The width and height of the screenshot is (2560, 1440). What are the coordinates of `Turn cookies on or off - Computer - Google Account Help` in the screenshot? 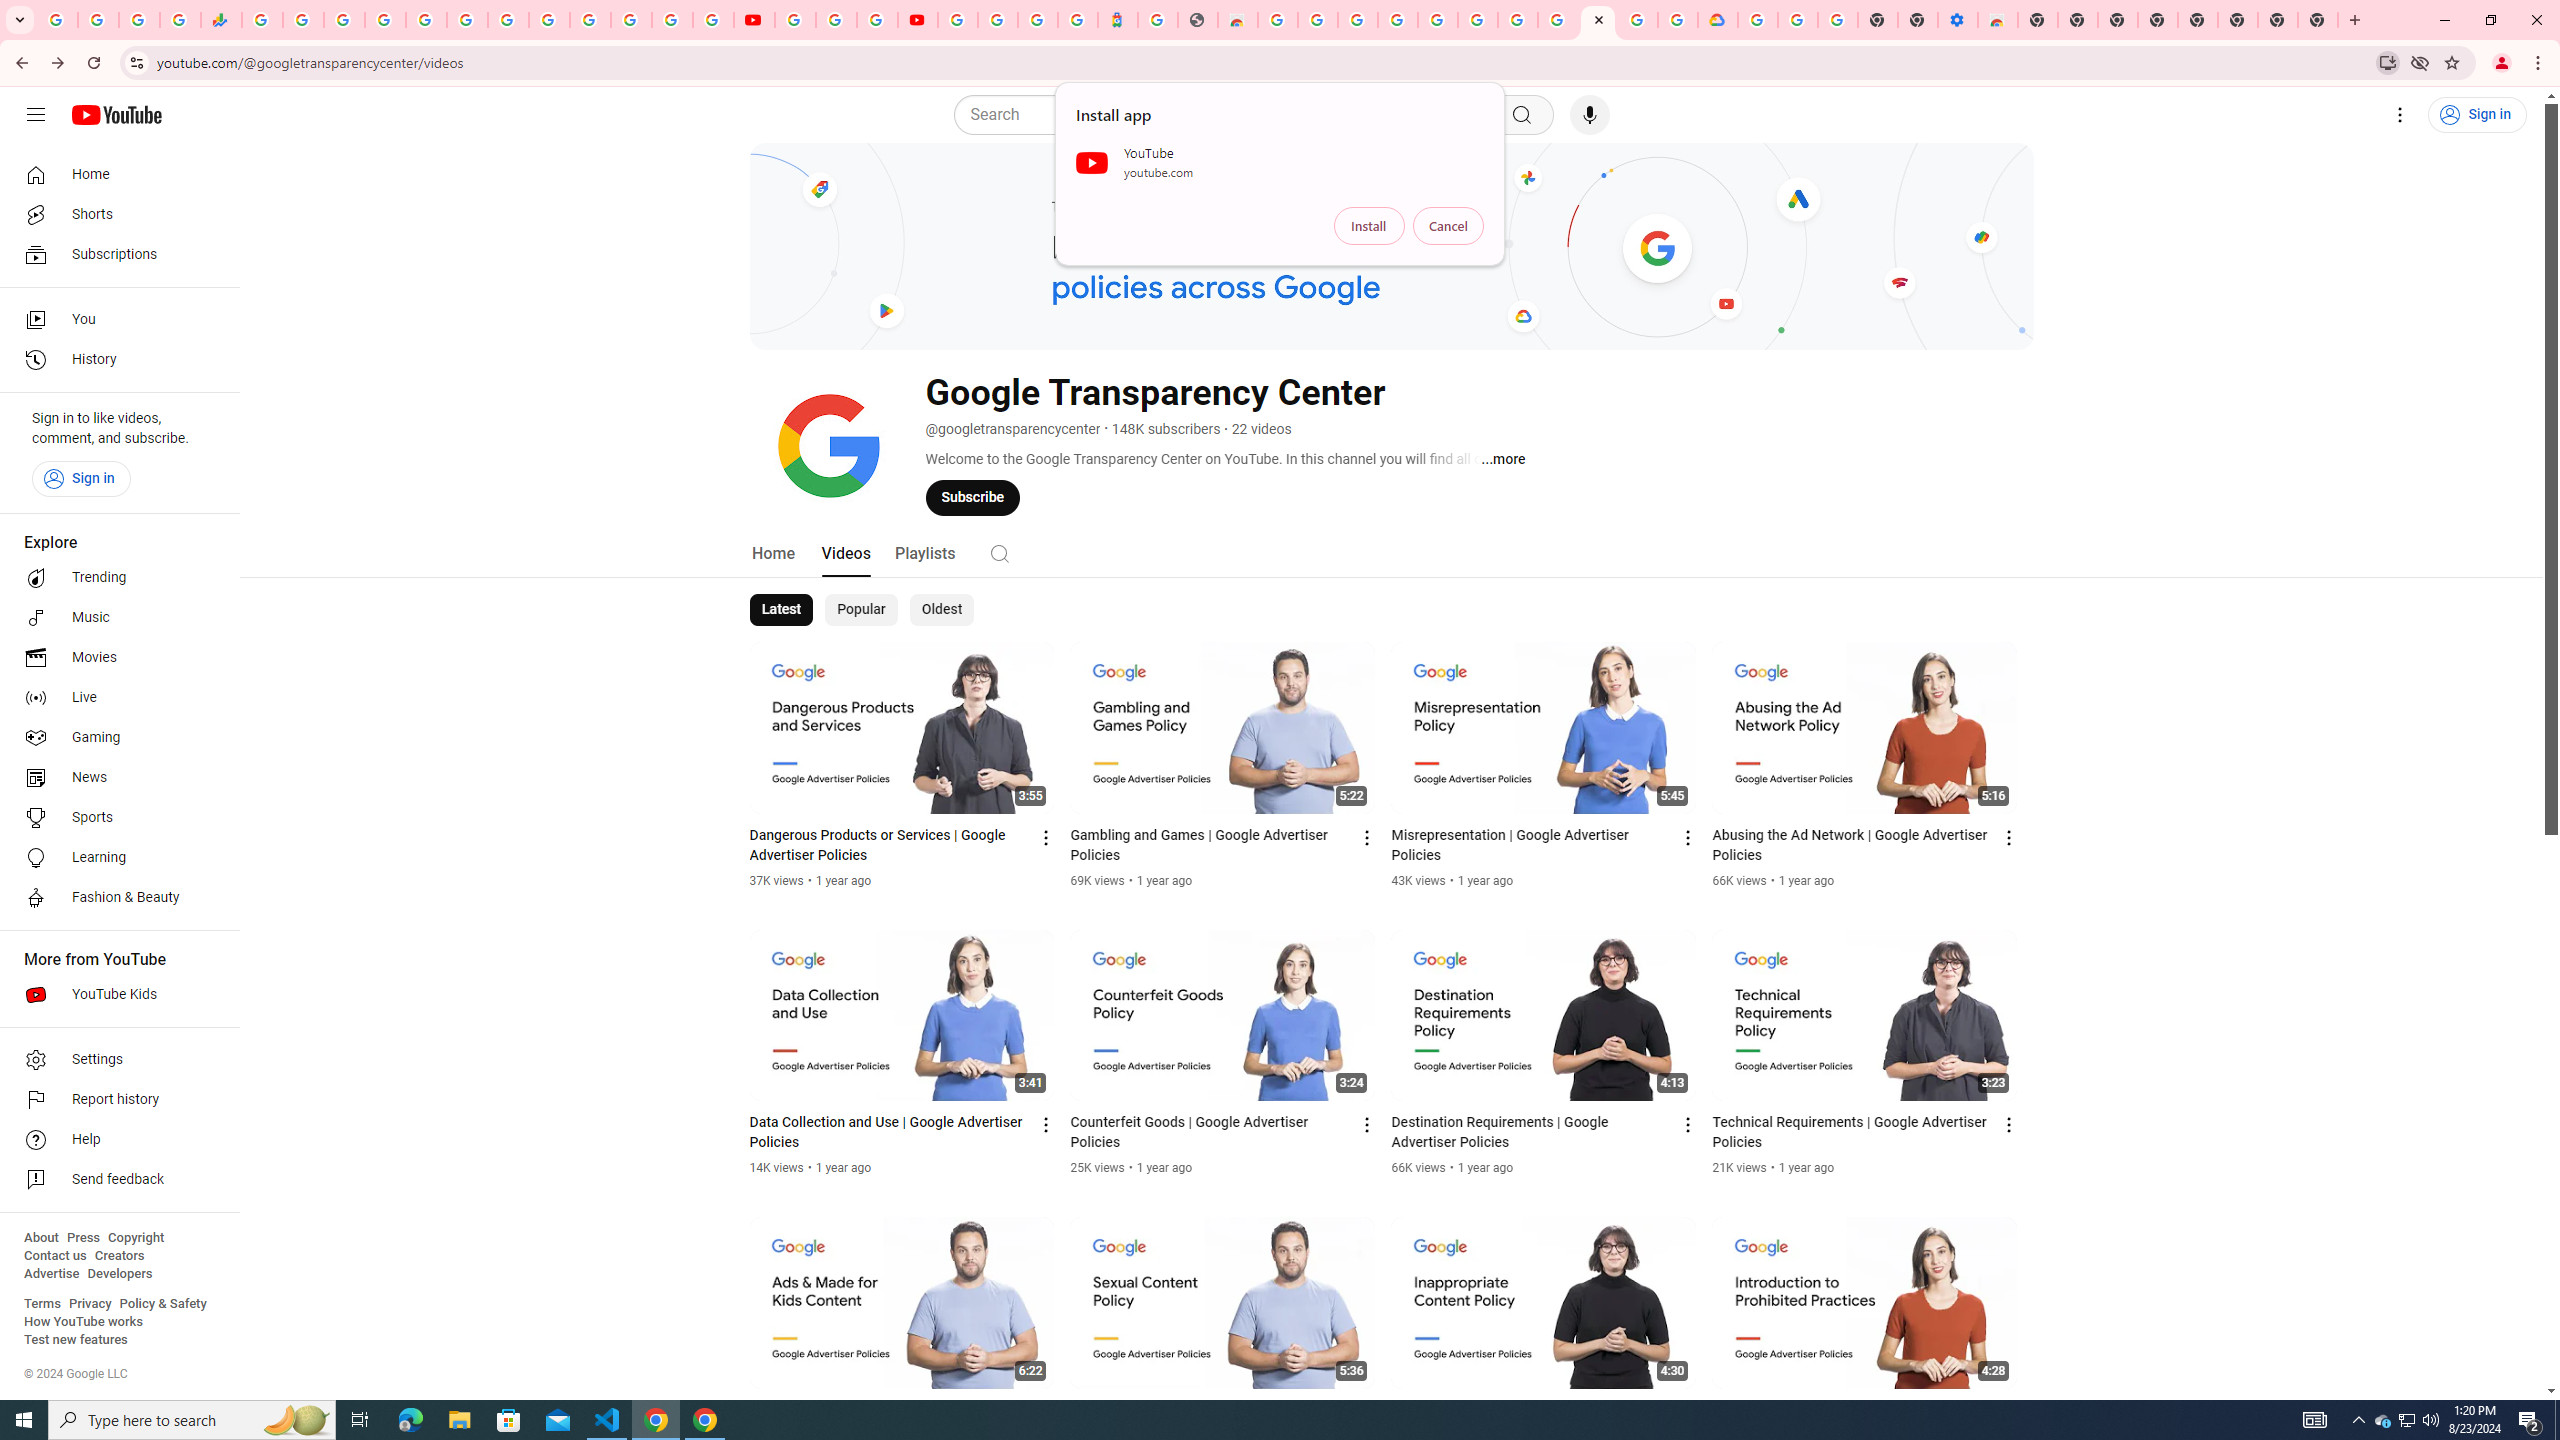 It's located at (1838, 20).